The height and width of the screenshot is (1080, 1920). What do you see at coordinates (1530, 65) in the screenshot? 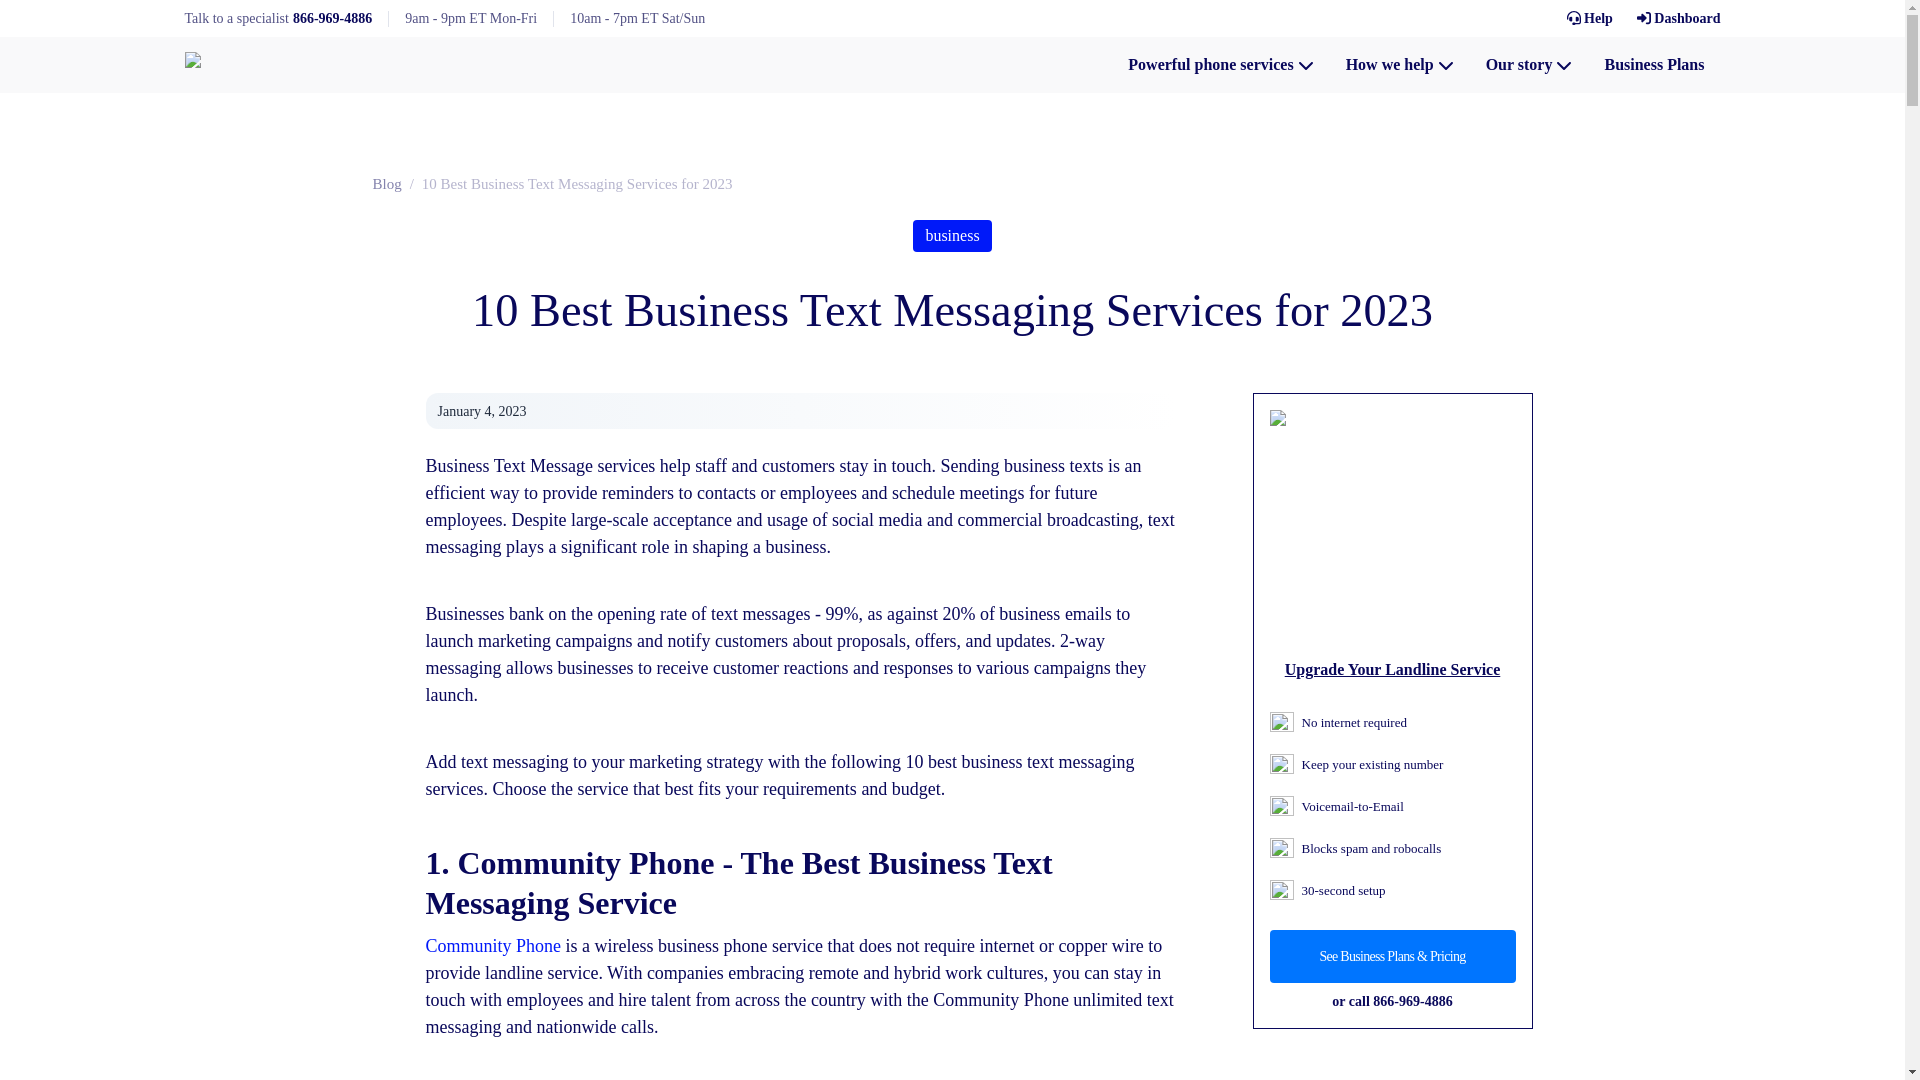
I see `Our story` at bounding box center [1530, 65].